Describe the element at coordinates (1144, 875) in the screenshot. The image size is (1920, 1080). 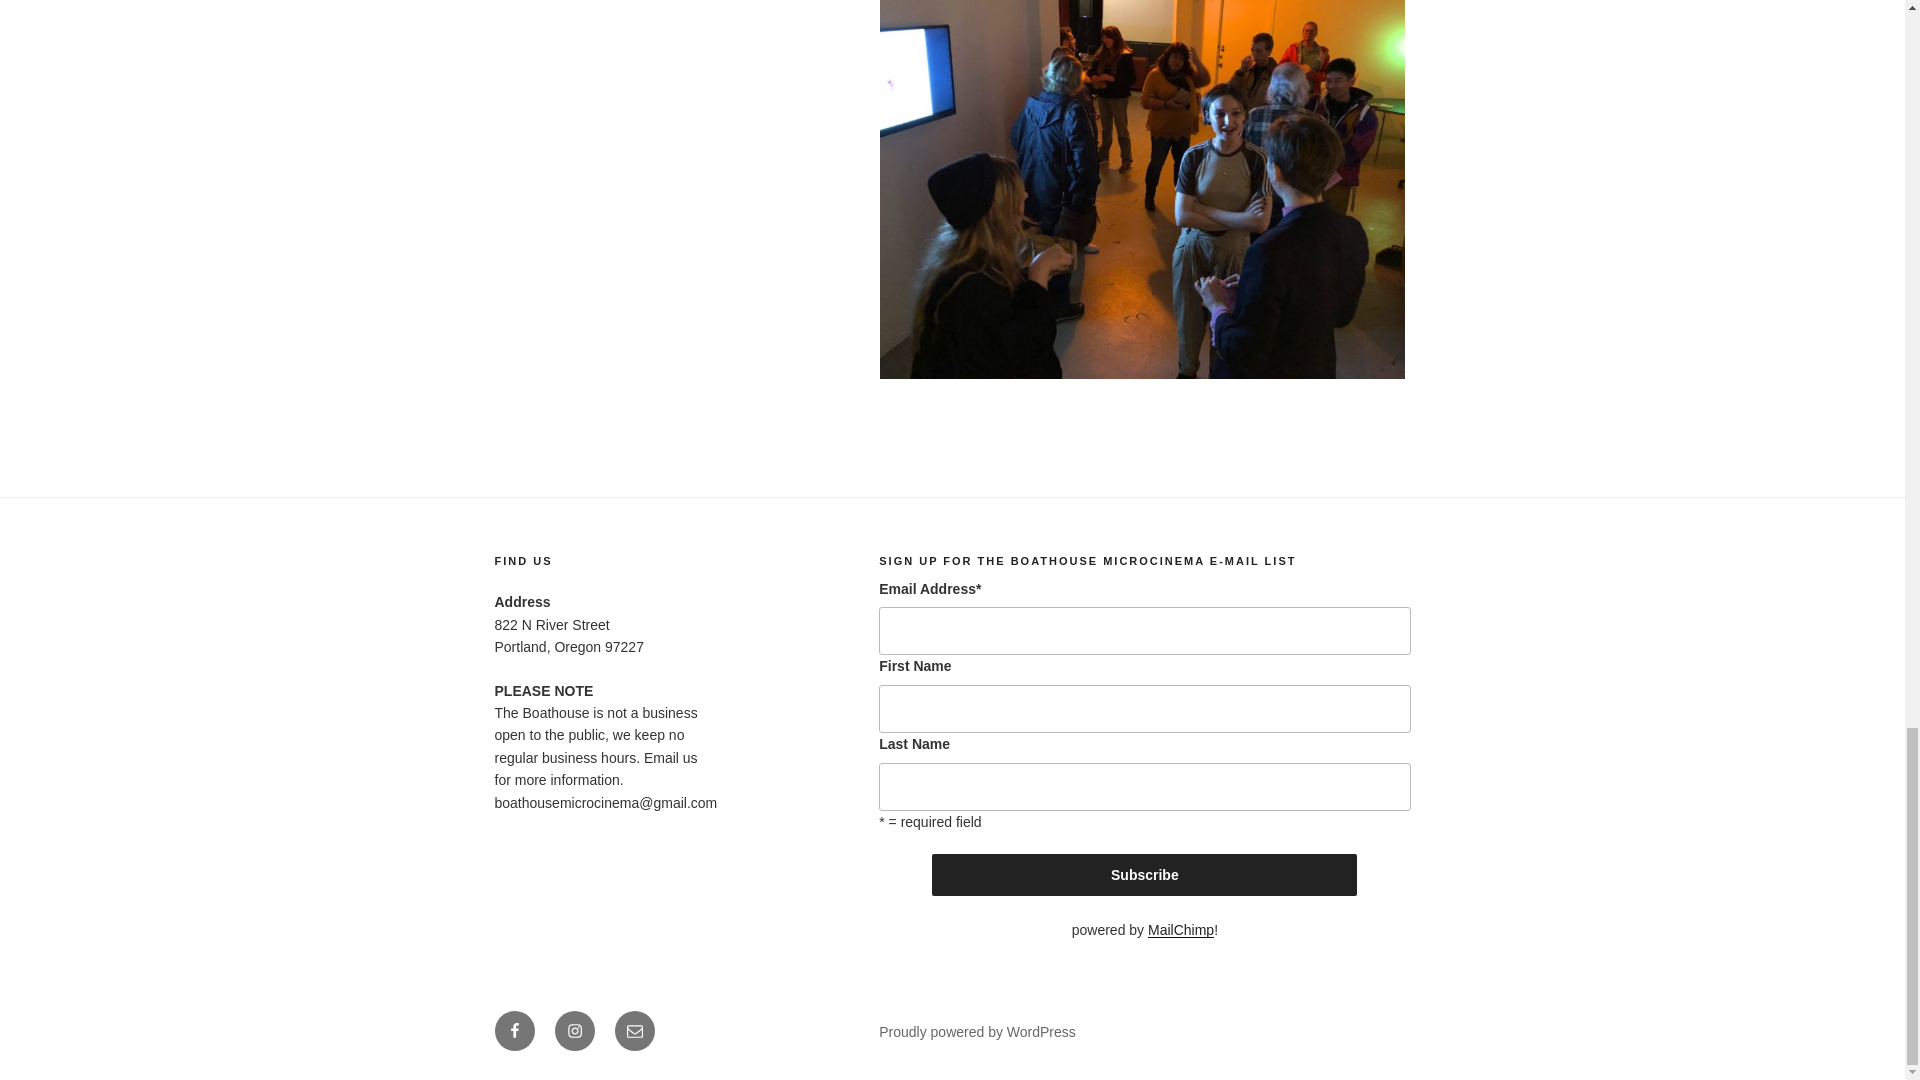
I see `Subscribe` at that location.